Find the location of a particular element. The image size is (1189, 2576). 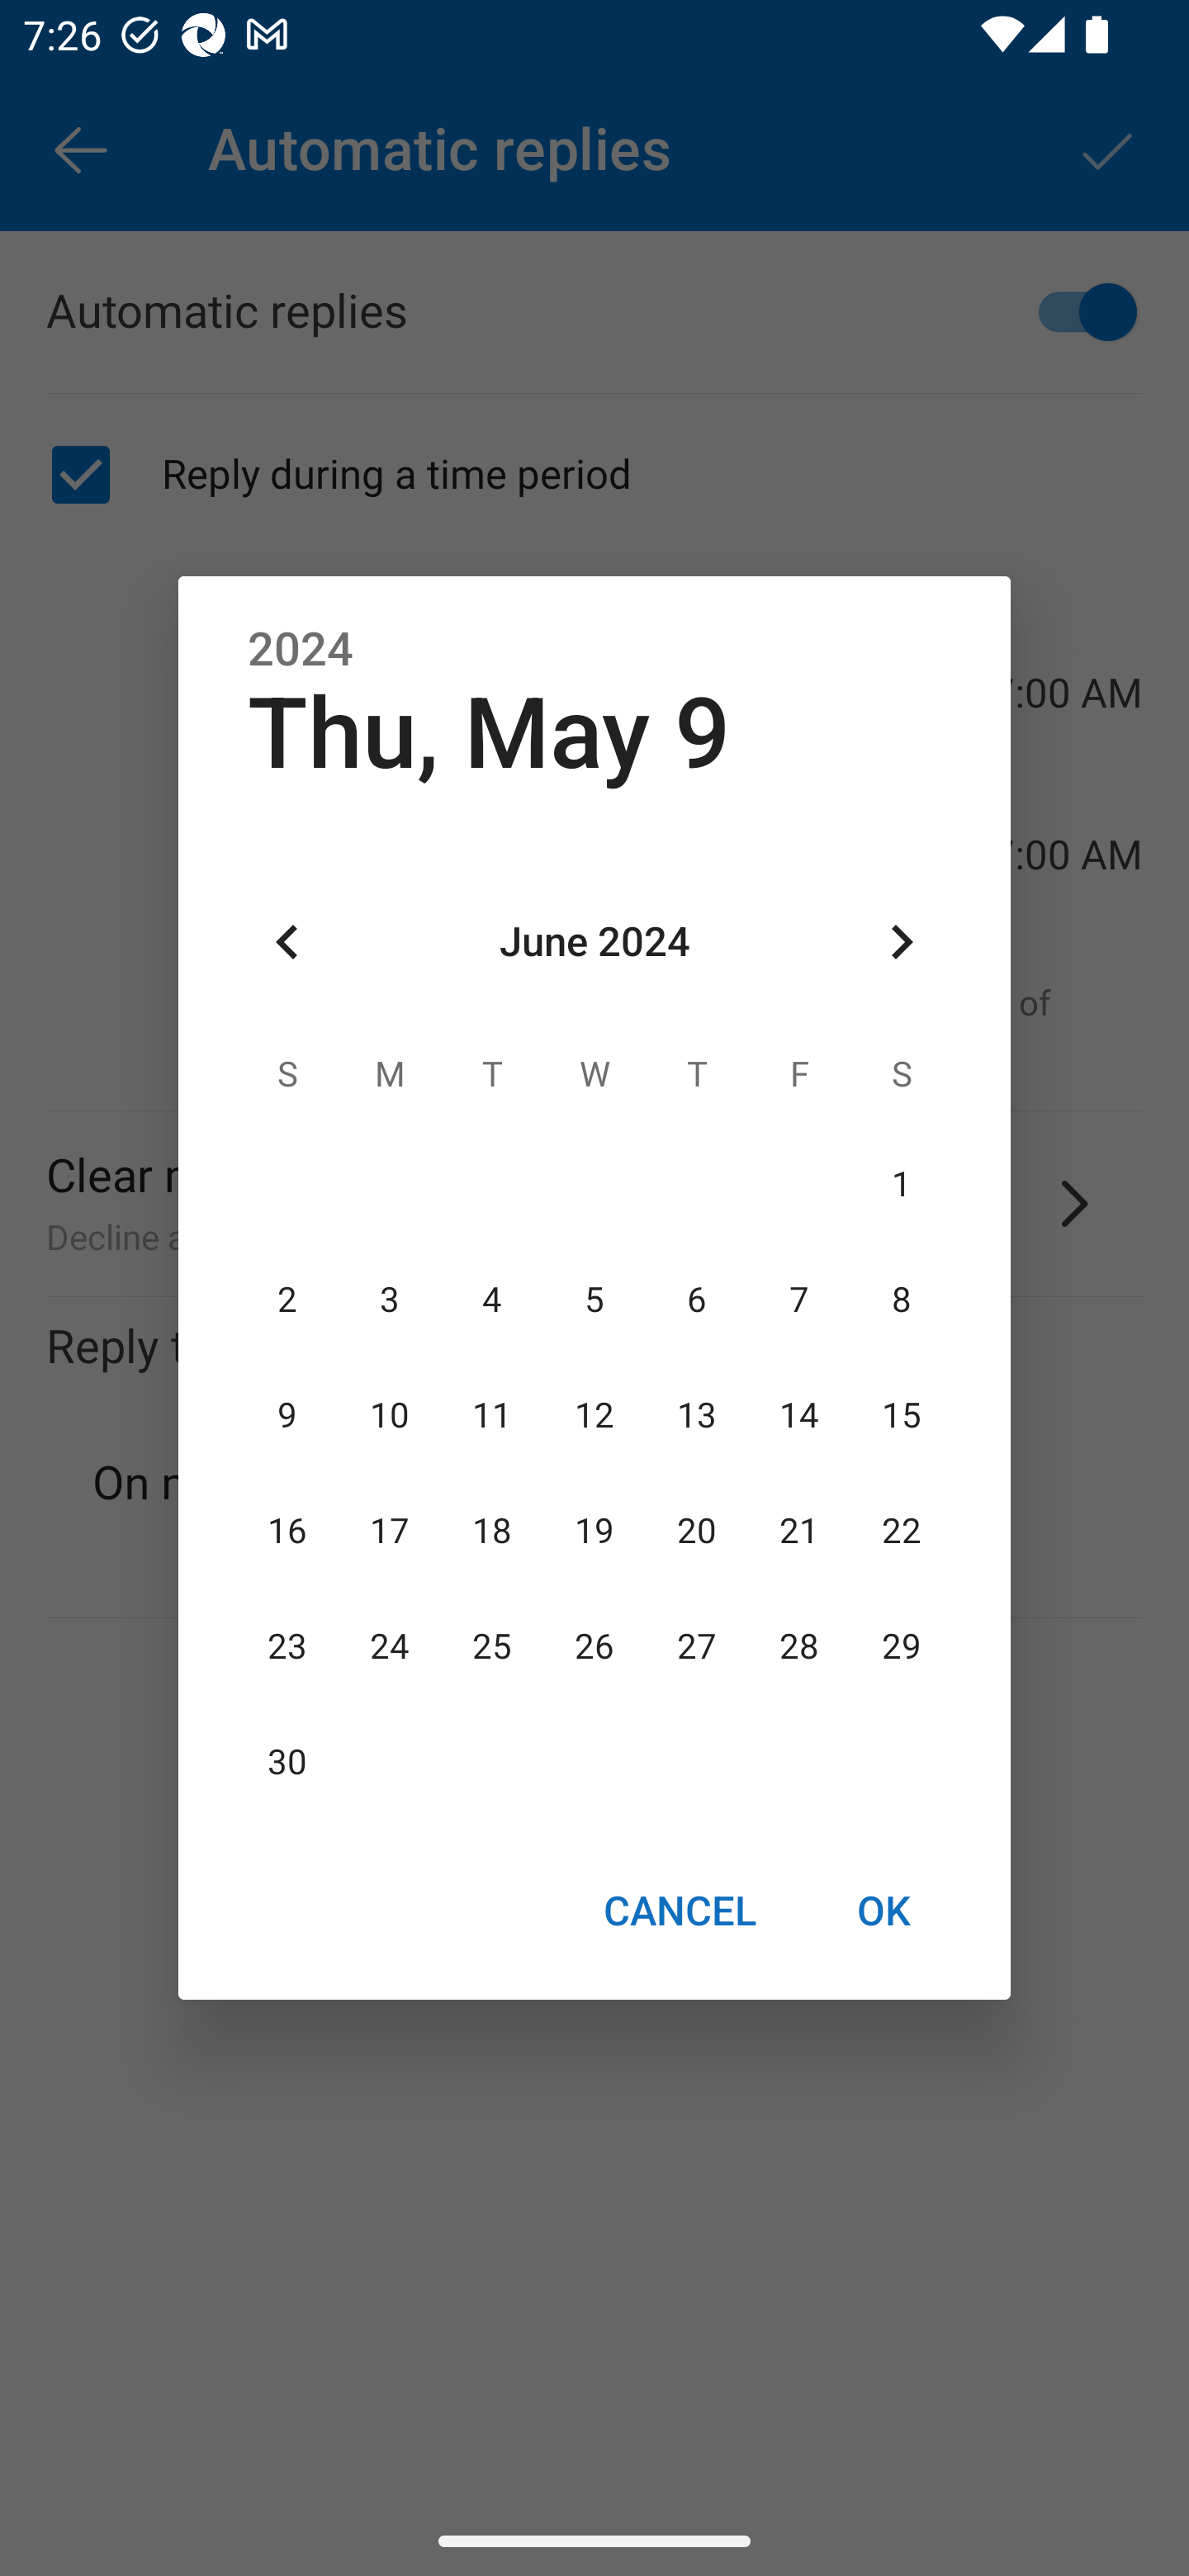

23 23 June 2024 is located at coordinates (287, 1647).